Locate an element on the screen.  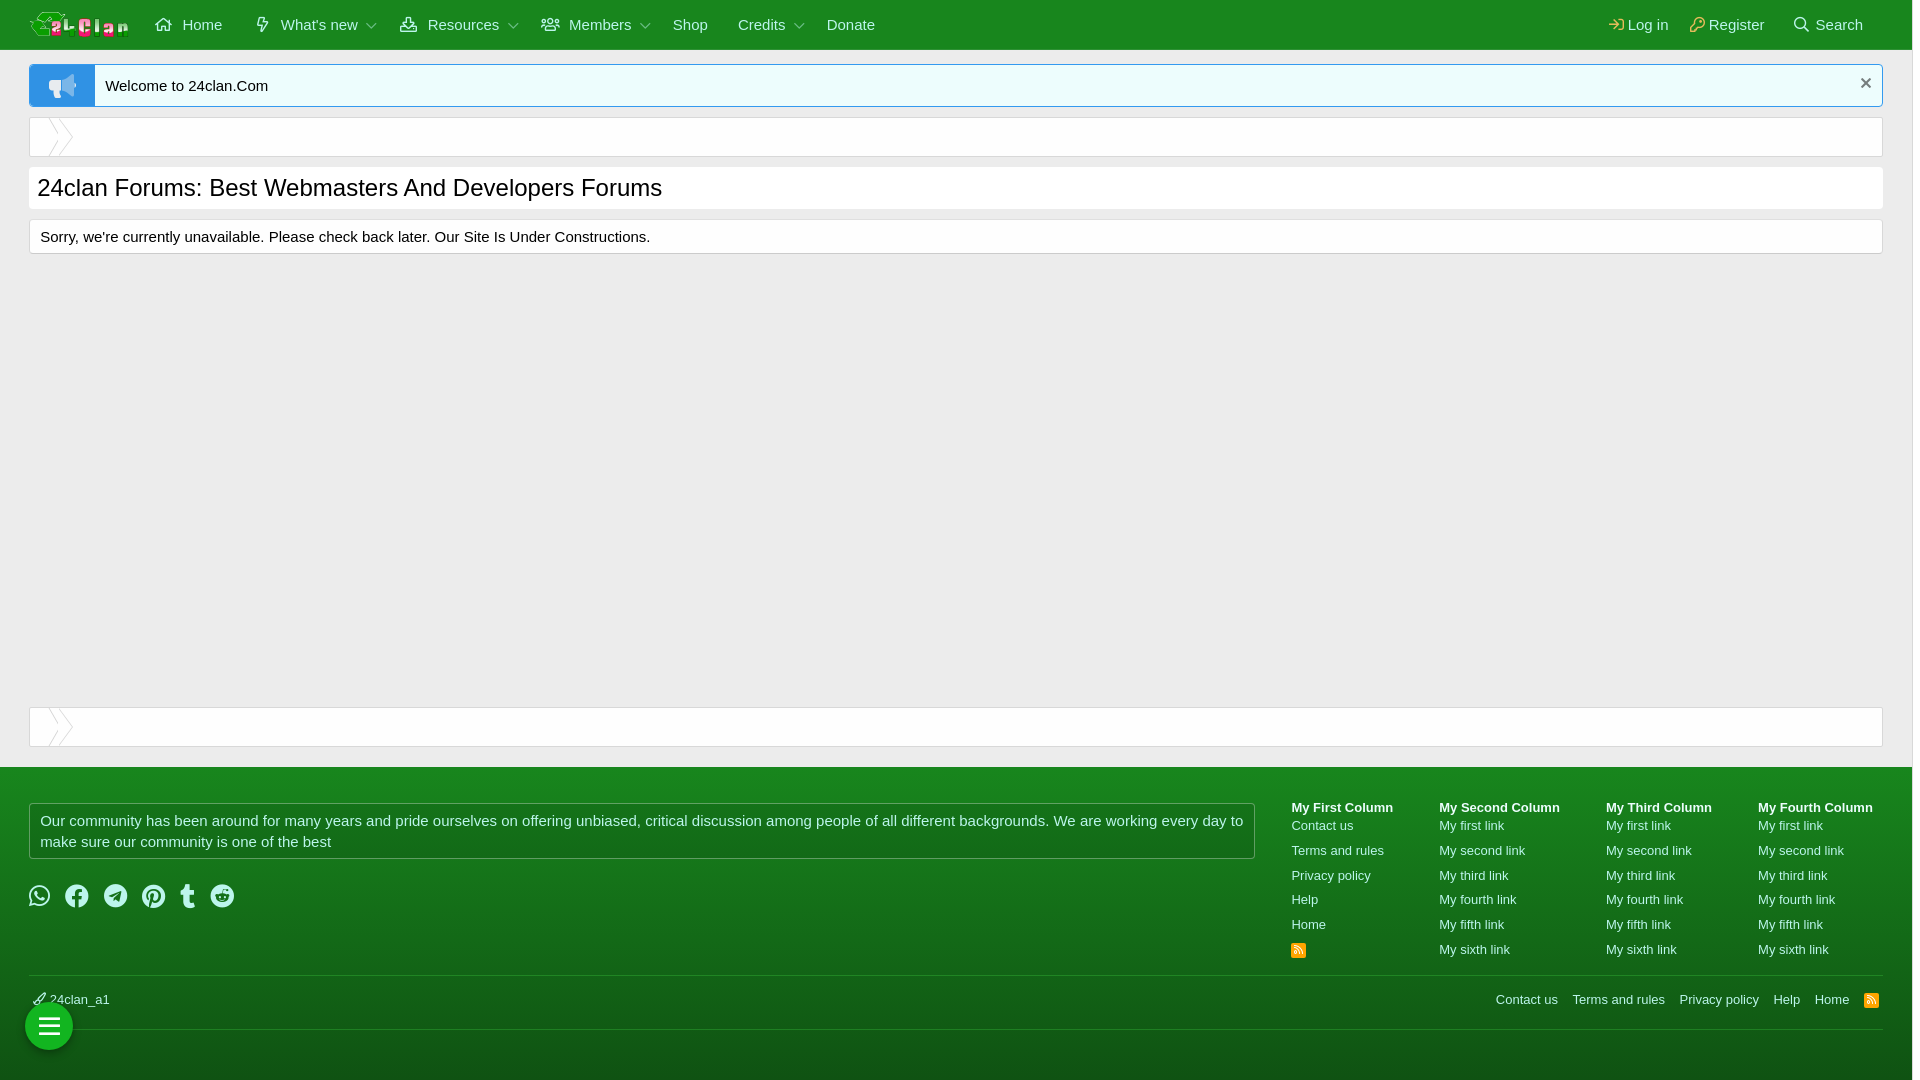
Home is located at coordinates (1308, 924).